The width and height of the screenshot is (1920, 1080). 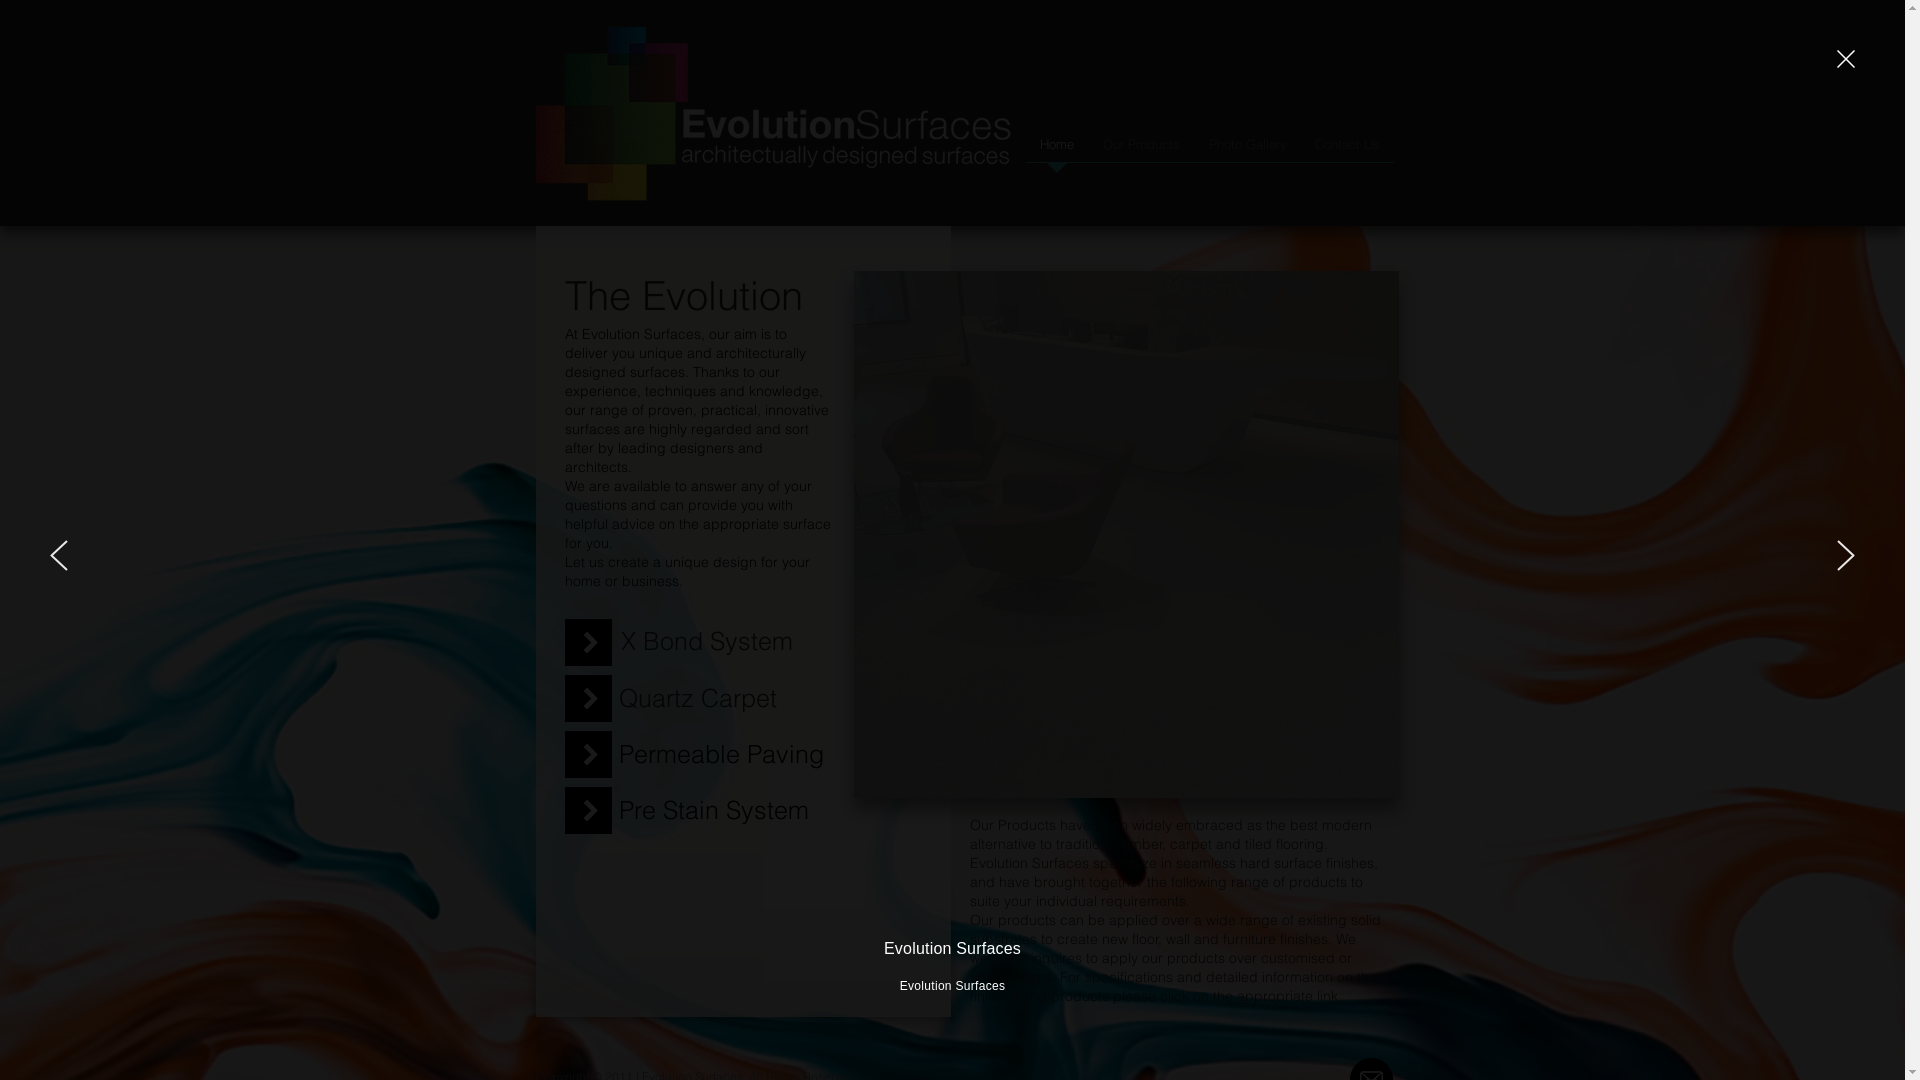 What do you see at coordinates (1141, 150) in the screenshot?
I see `Our Products` at bounding box center [1141, 150].